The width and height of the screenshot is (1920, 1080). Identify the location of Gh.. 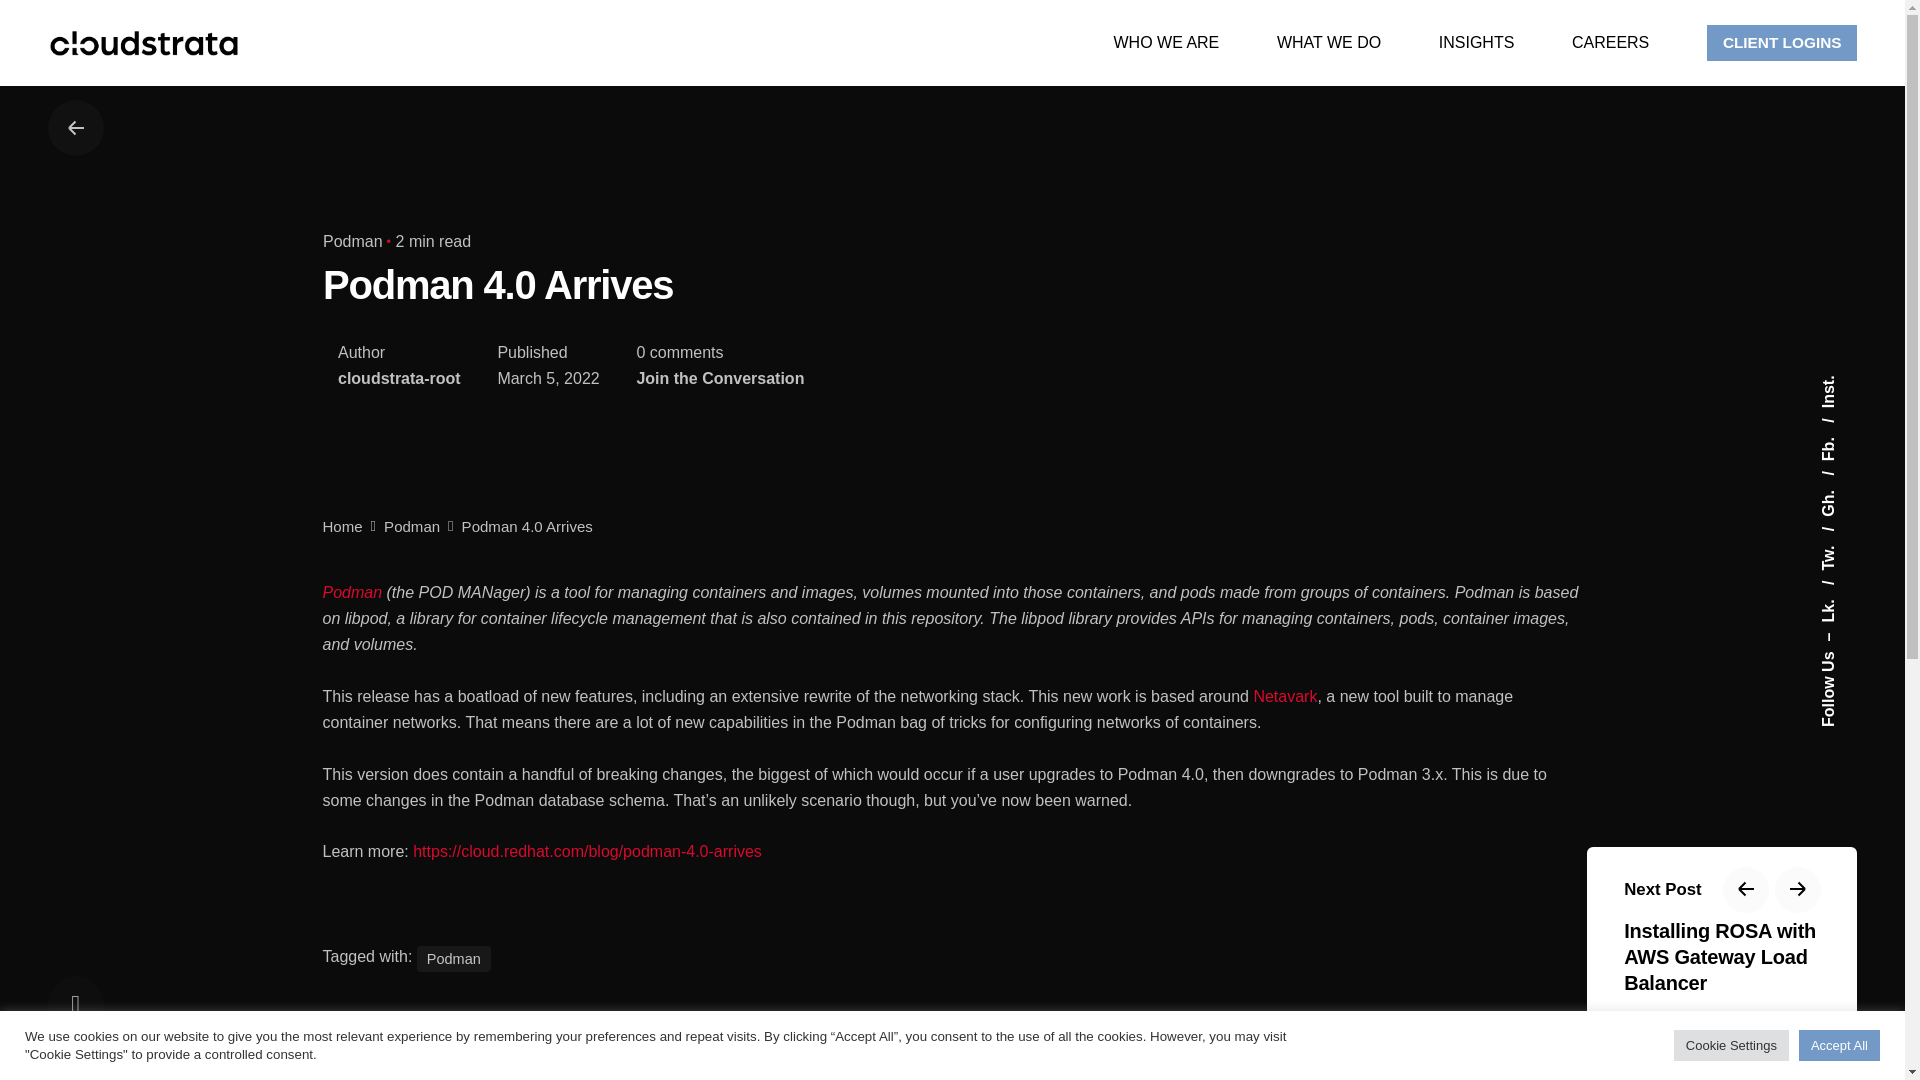
(1843, 479).